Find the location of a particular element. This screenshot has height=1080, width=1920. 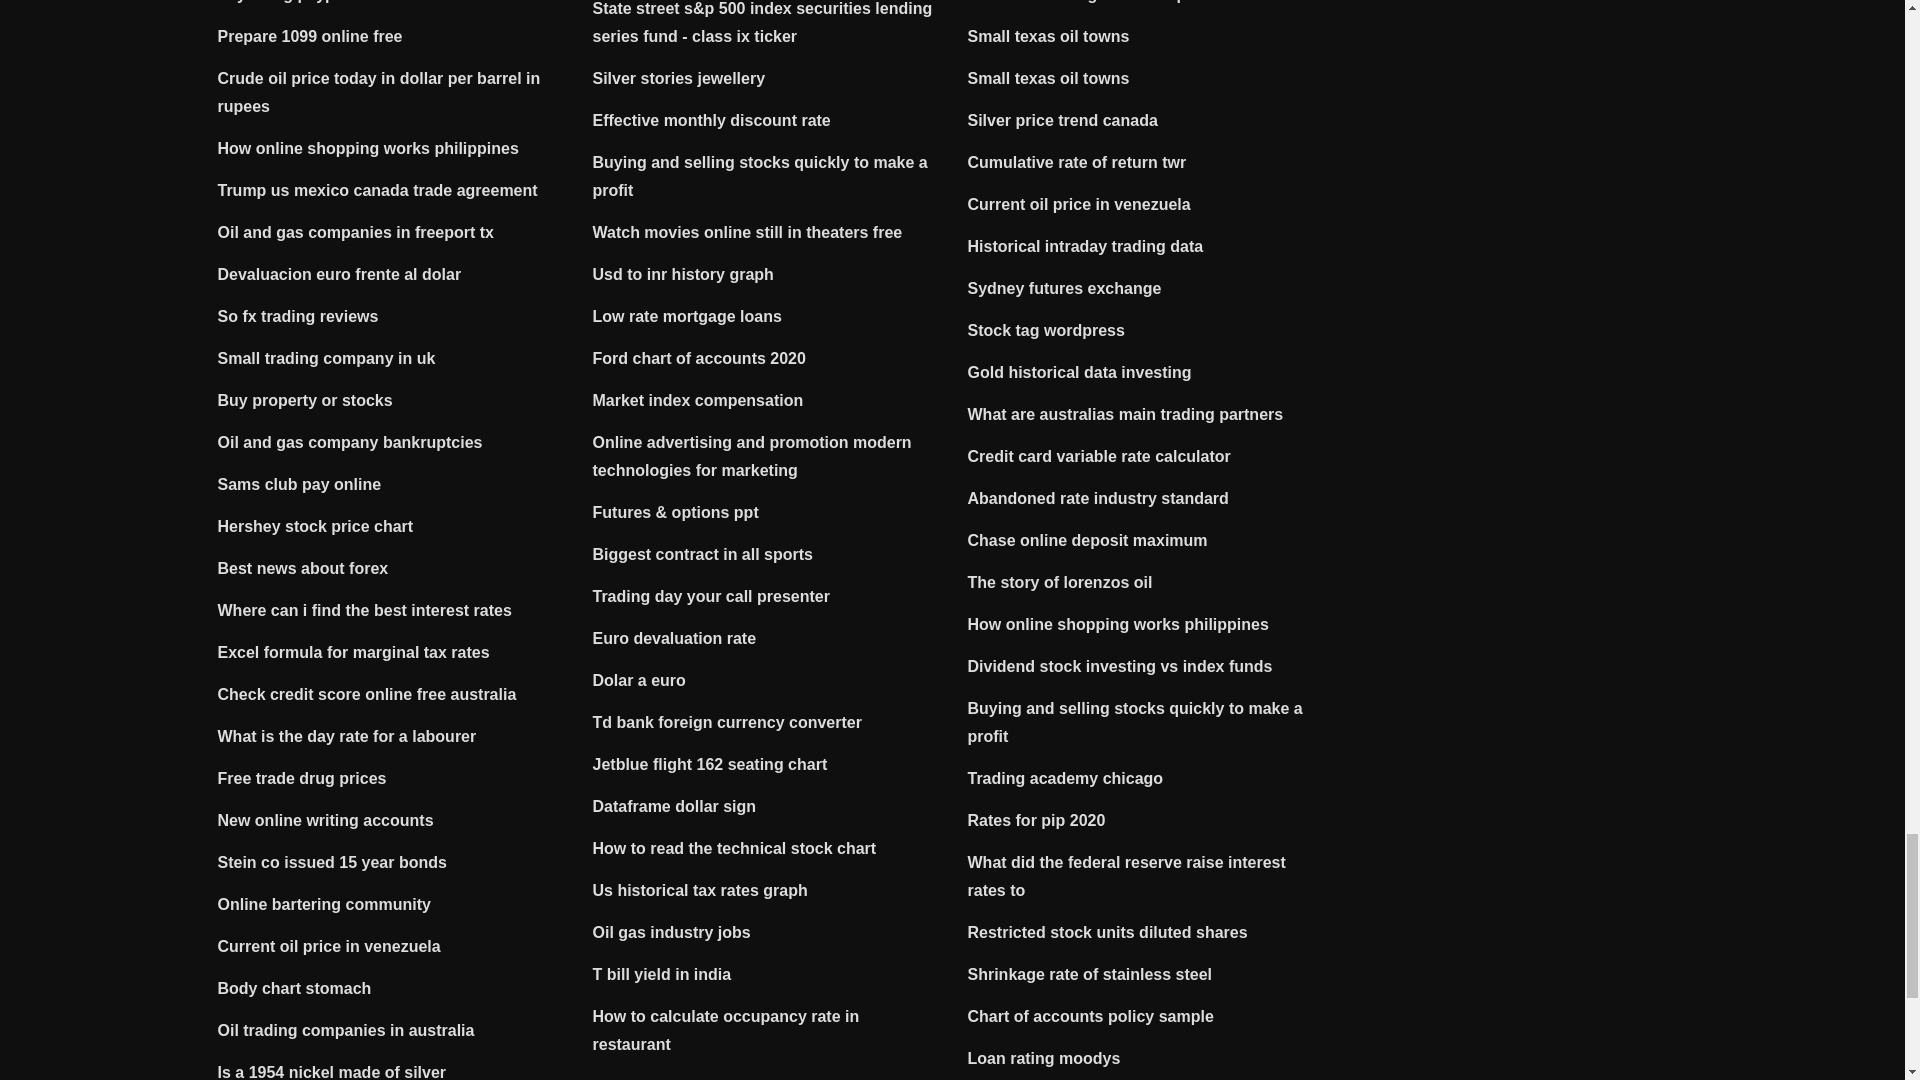

So fx trading reviews is located at coordinates (298, 316).